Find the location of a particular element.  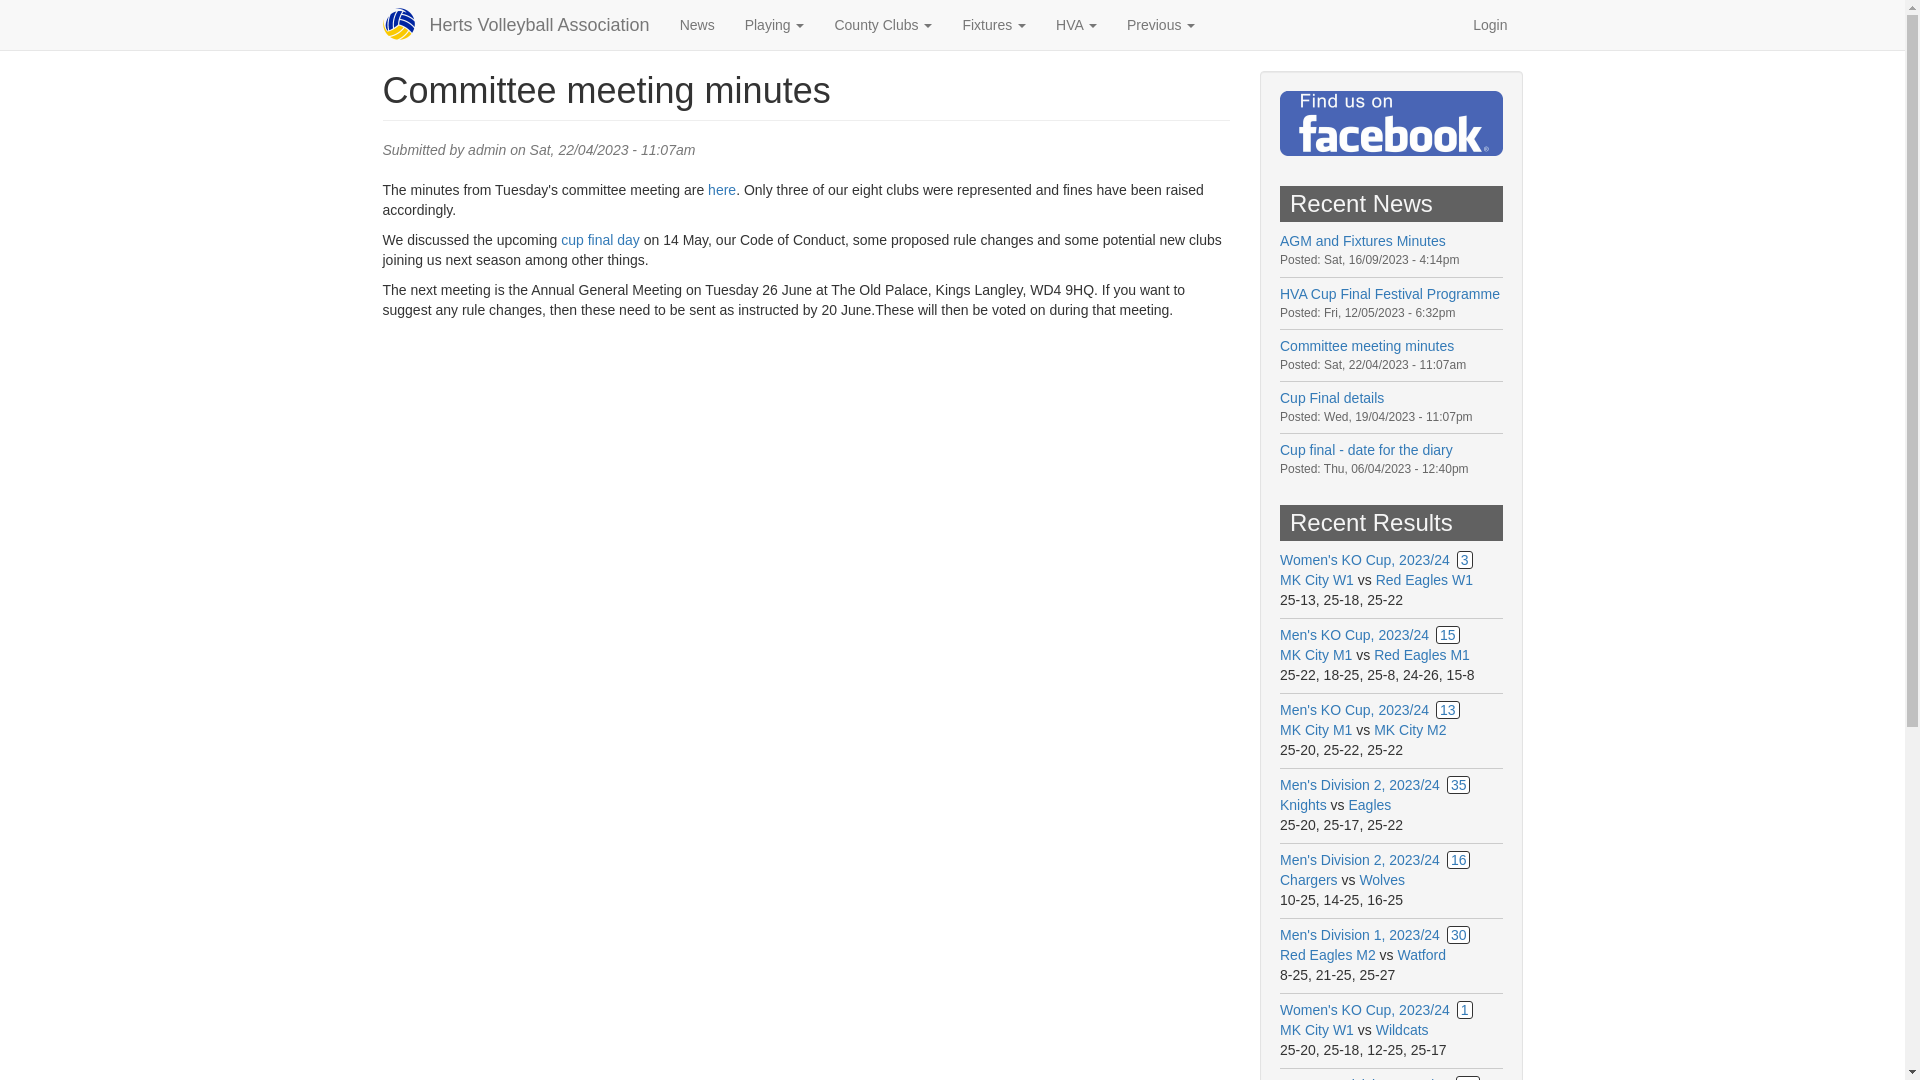

Home is located at coordinates (405, 23).